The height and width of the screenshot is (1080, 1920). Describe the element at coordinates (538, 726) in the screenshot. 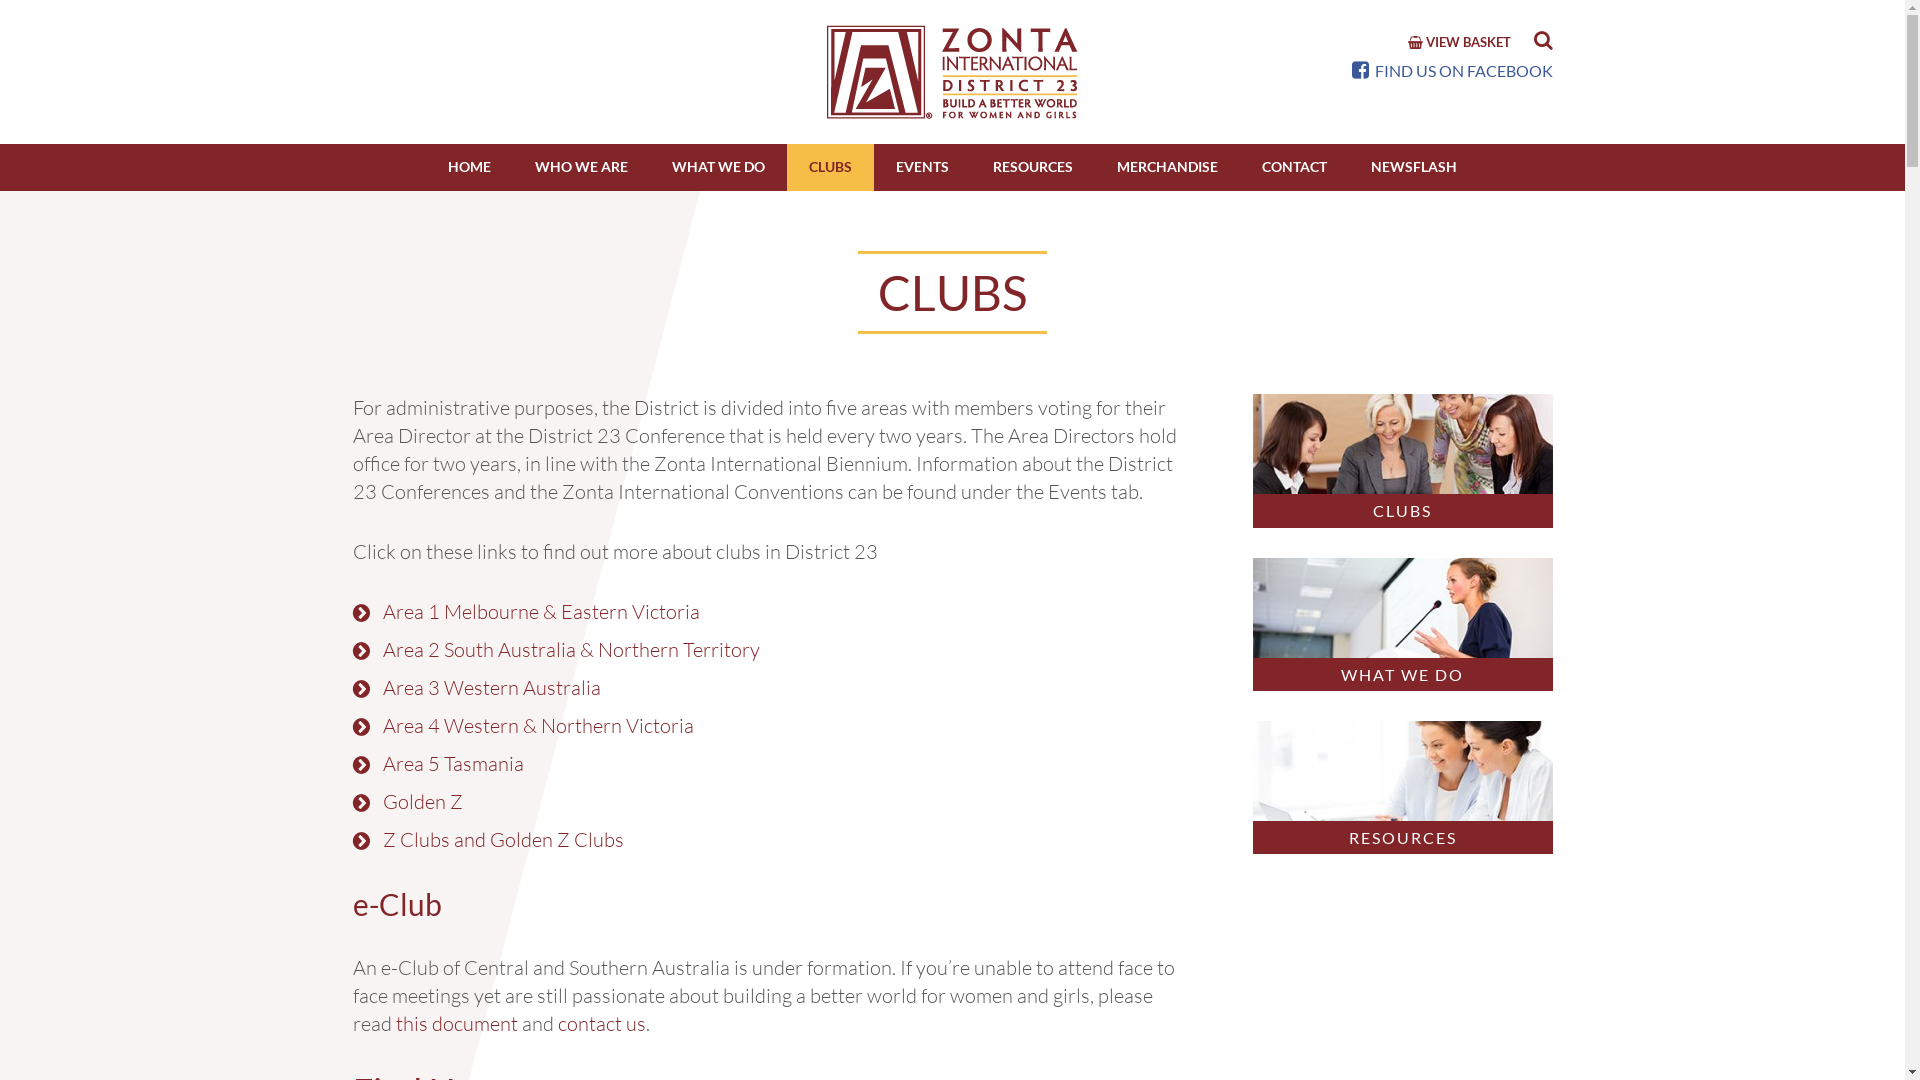

I see `Area 4 Western & Northern Victoria` at that location.